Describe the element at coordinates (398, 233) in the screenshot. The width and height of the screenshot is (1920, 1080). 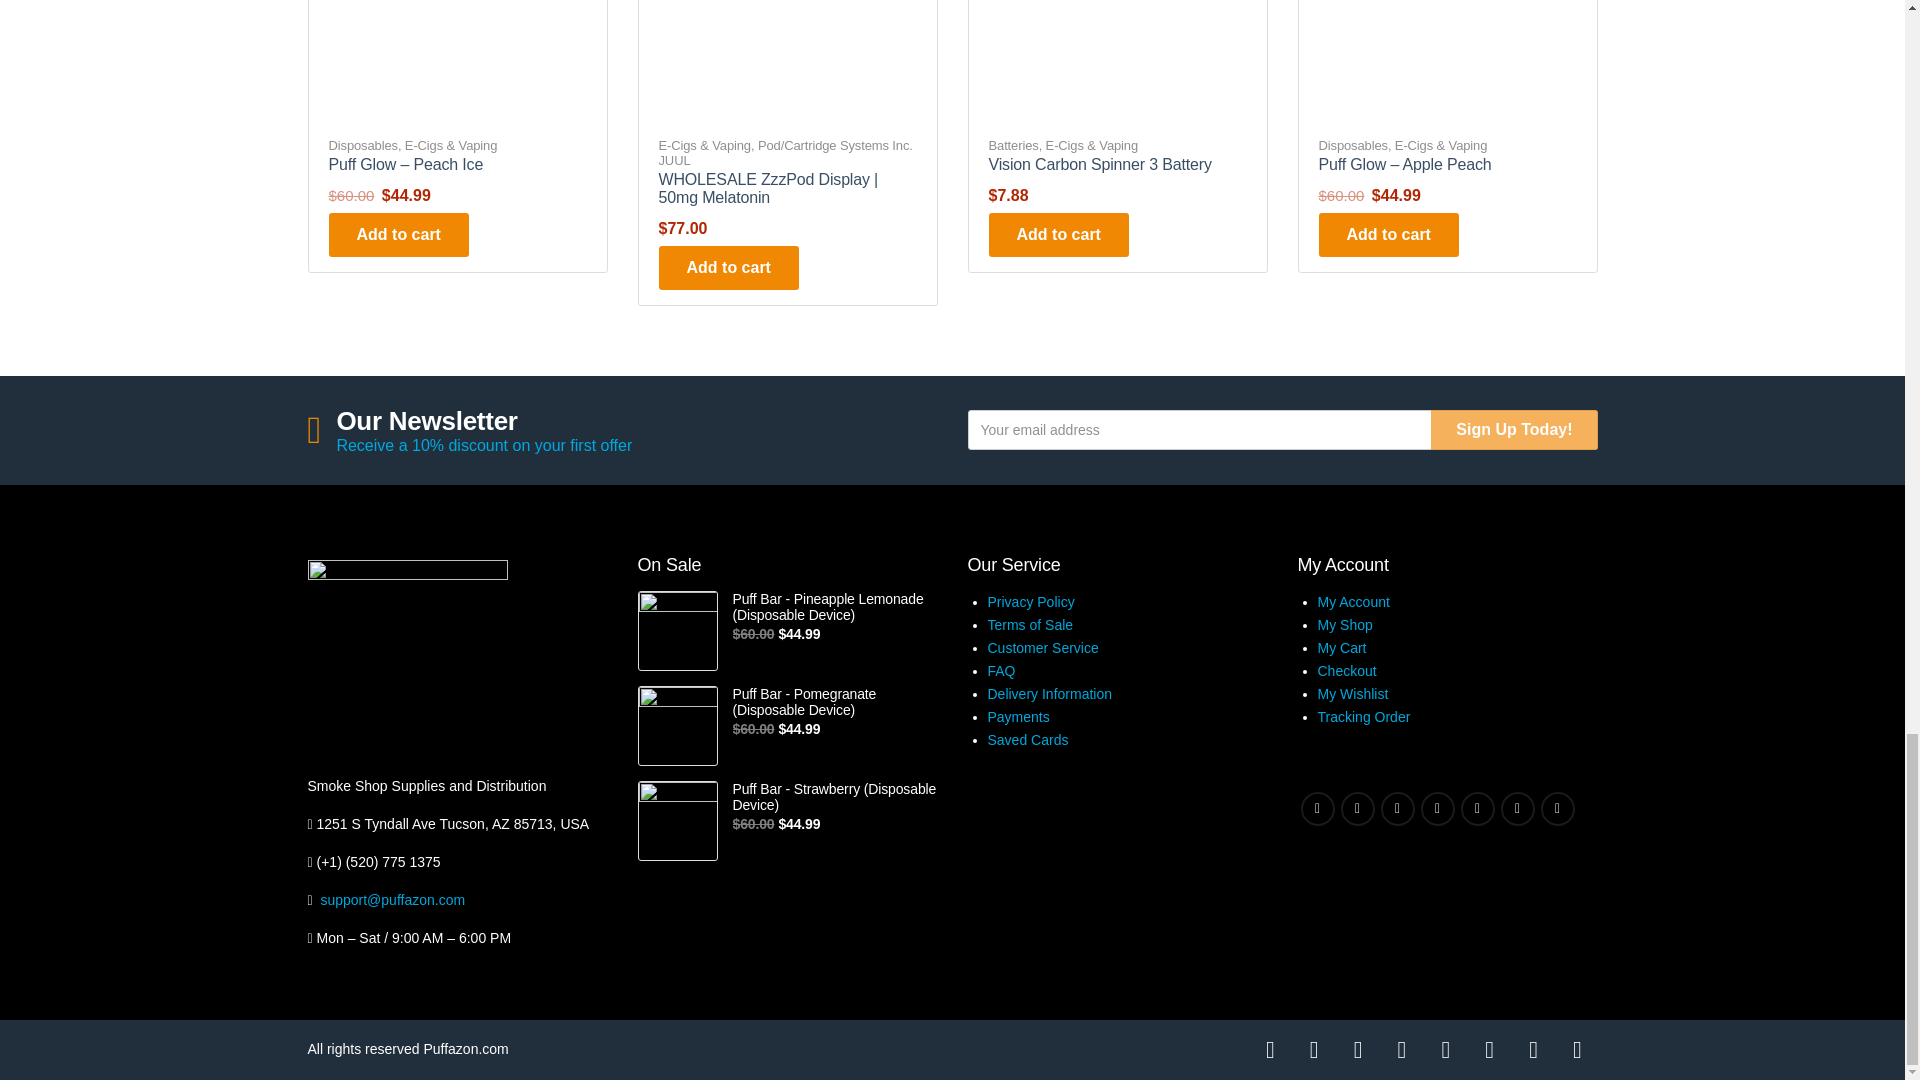
I see `Add to cart` at that location.